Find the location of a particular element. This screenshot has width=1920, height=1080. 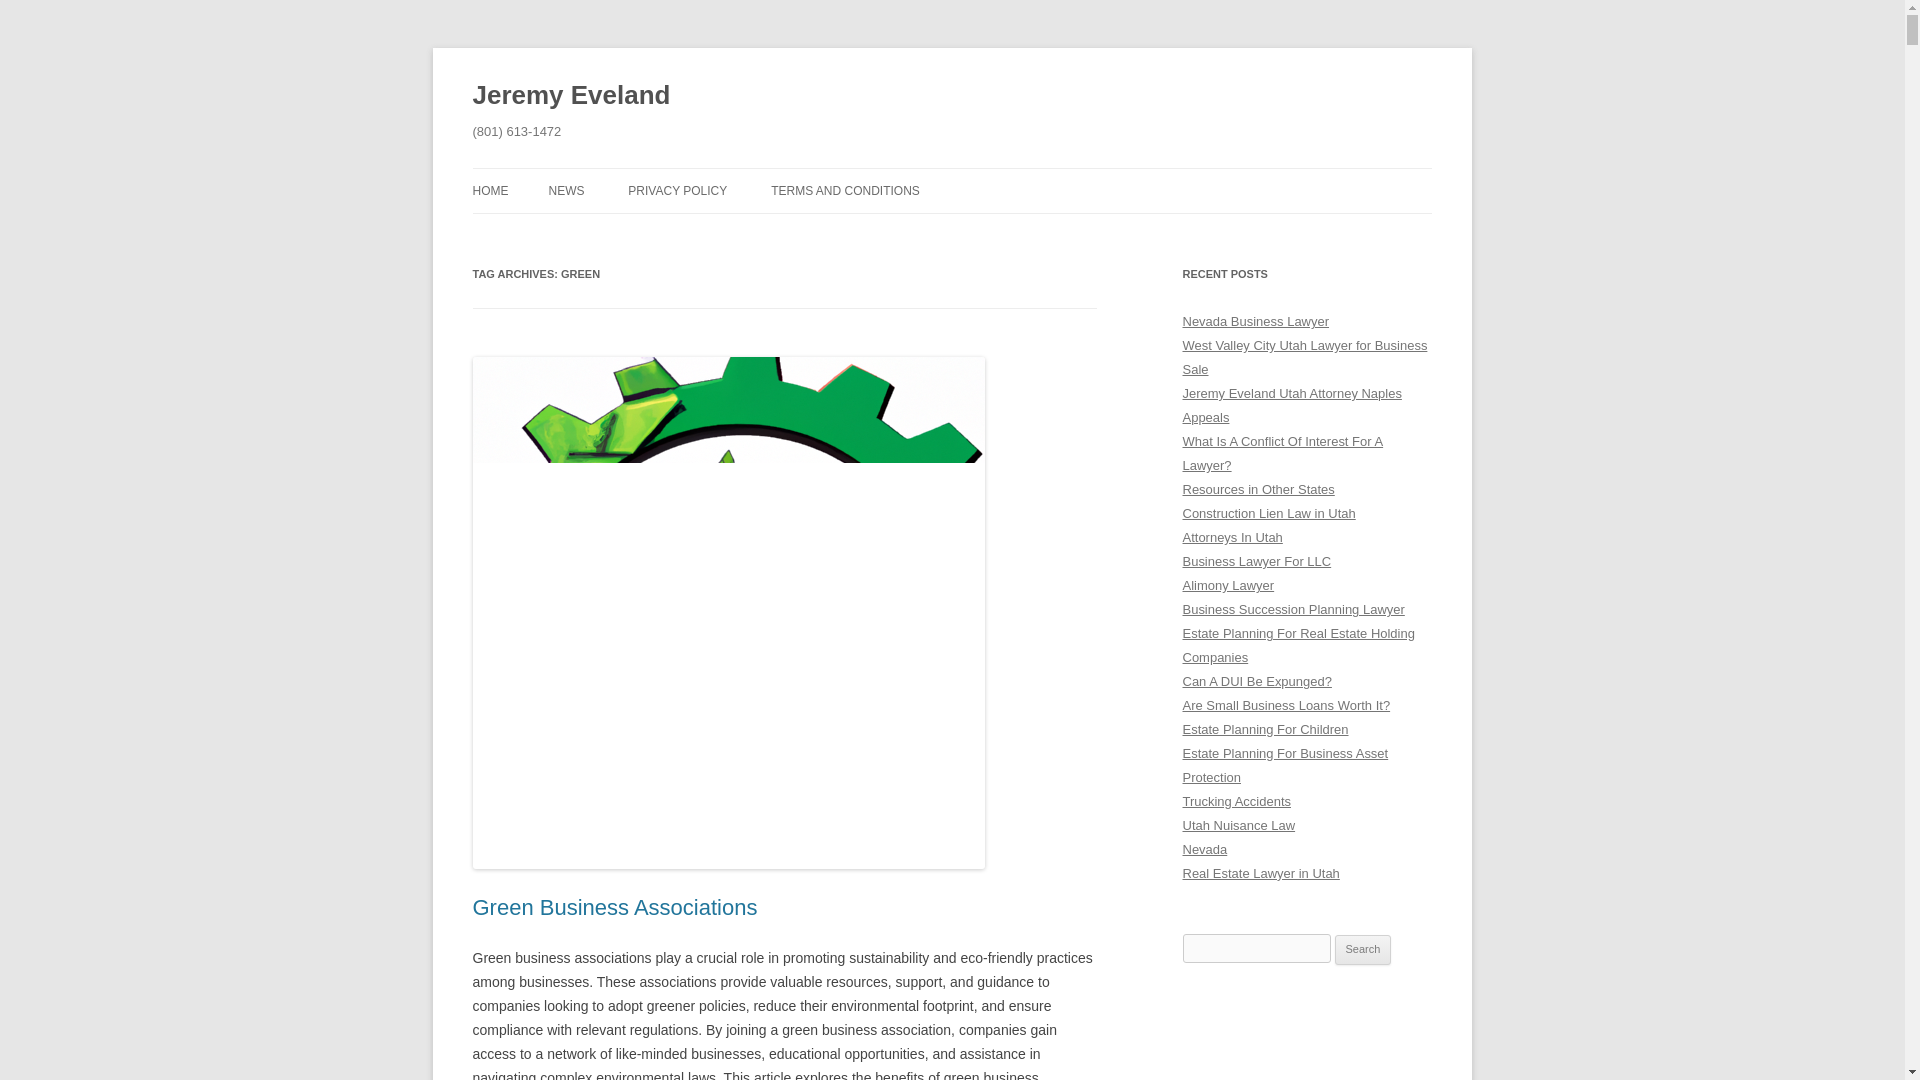

PRIVACY POLICY is located at coordinates (677, 190).